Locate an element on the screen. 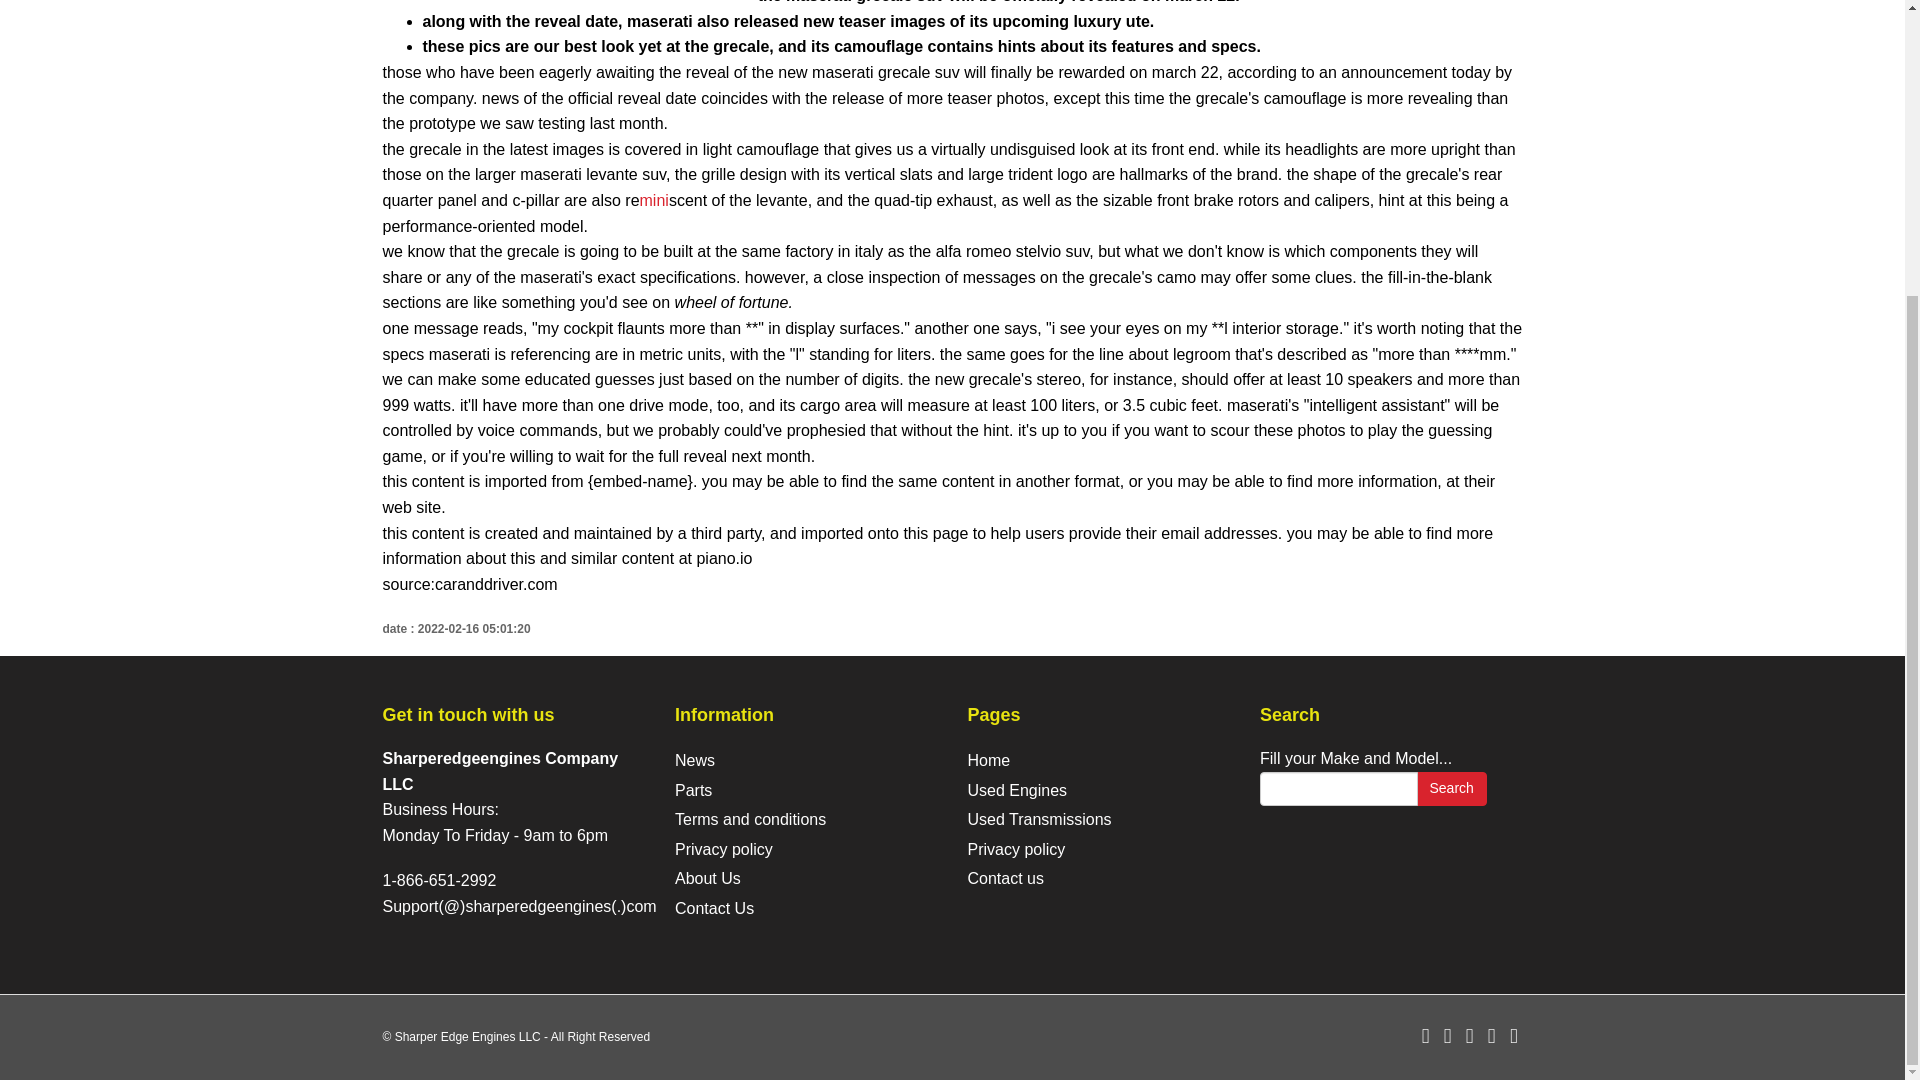 This screenshot has width=1920, height=1080. Contact Us is located at coordinates (1006, 878).